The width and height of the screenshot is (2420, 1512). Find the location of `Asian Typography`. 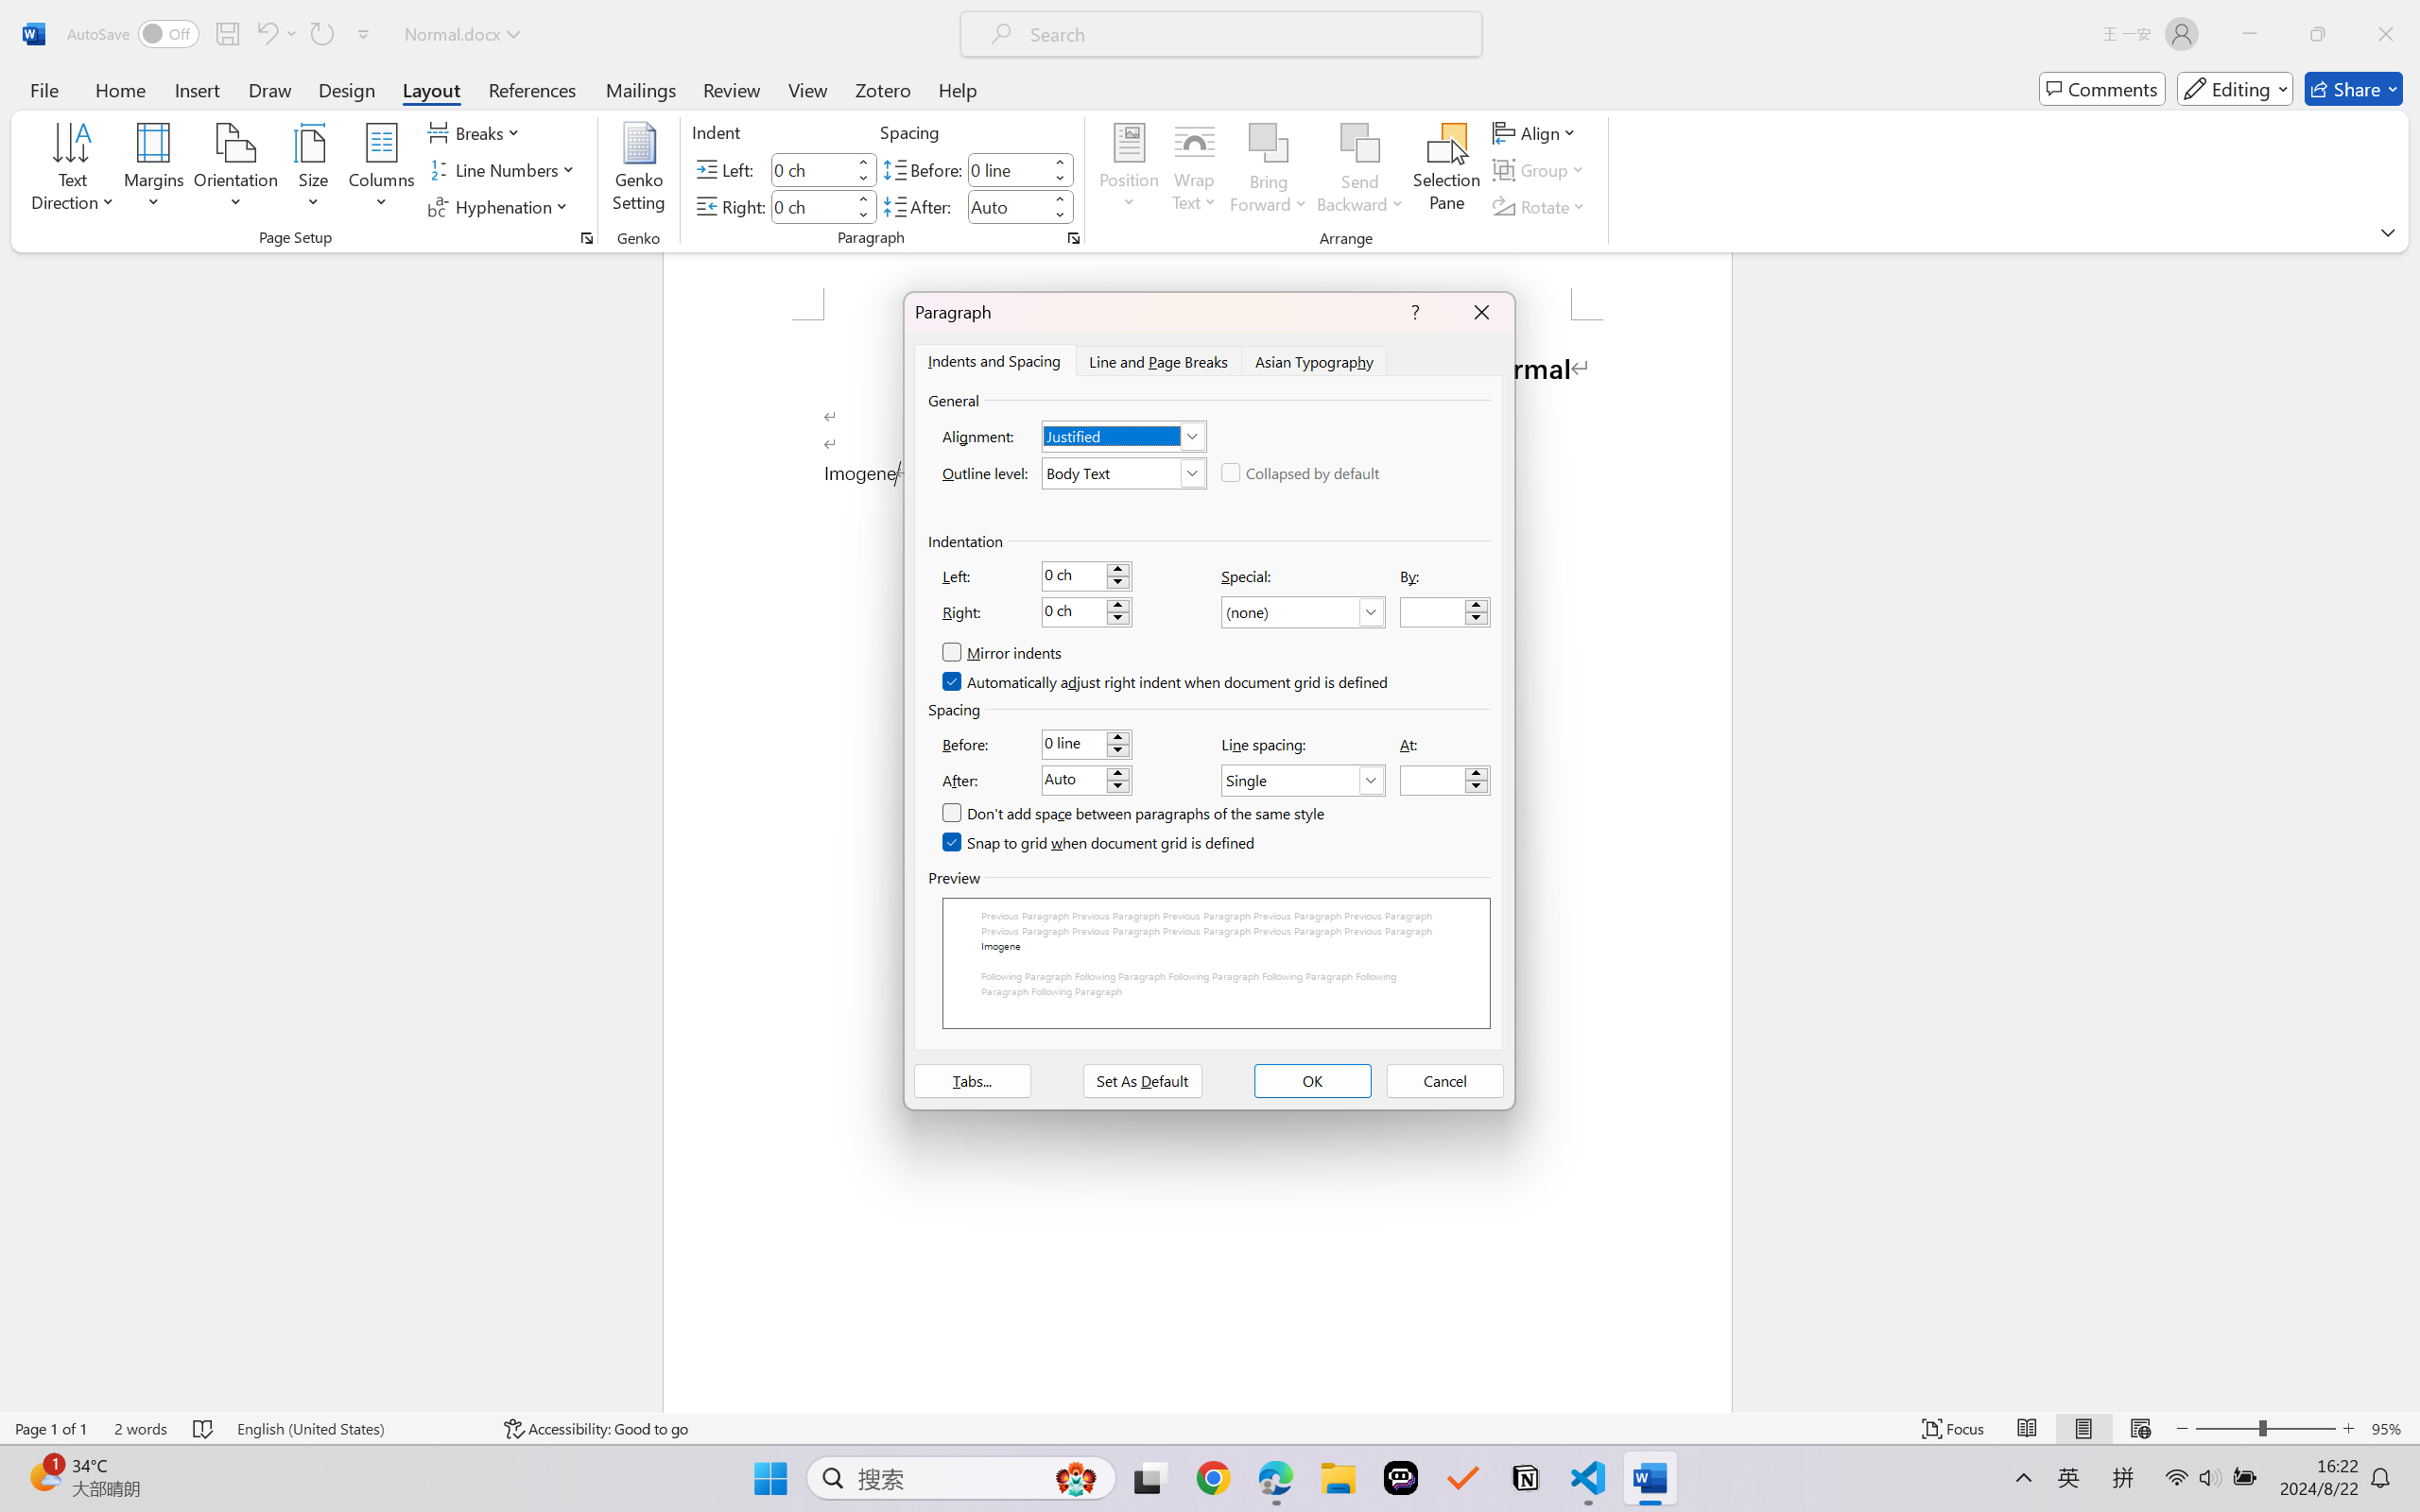

Asian Typography is located at coordinates (1315, 360).